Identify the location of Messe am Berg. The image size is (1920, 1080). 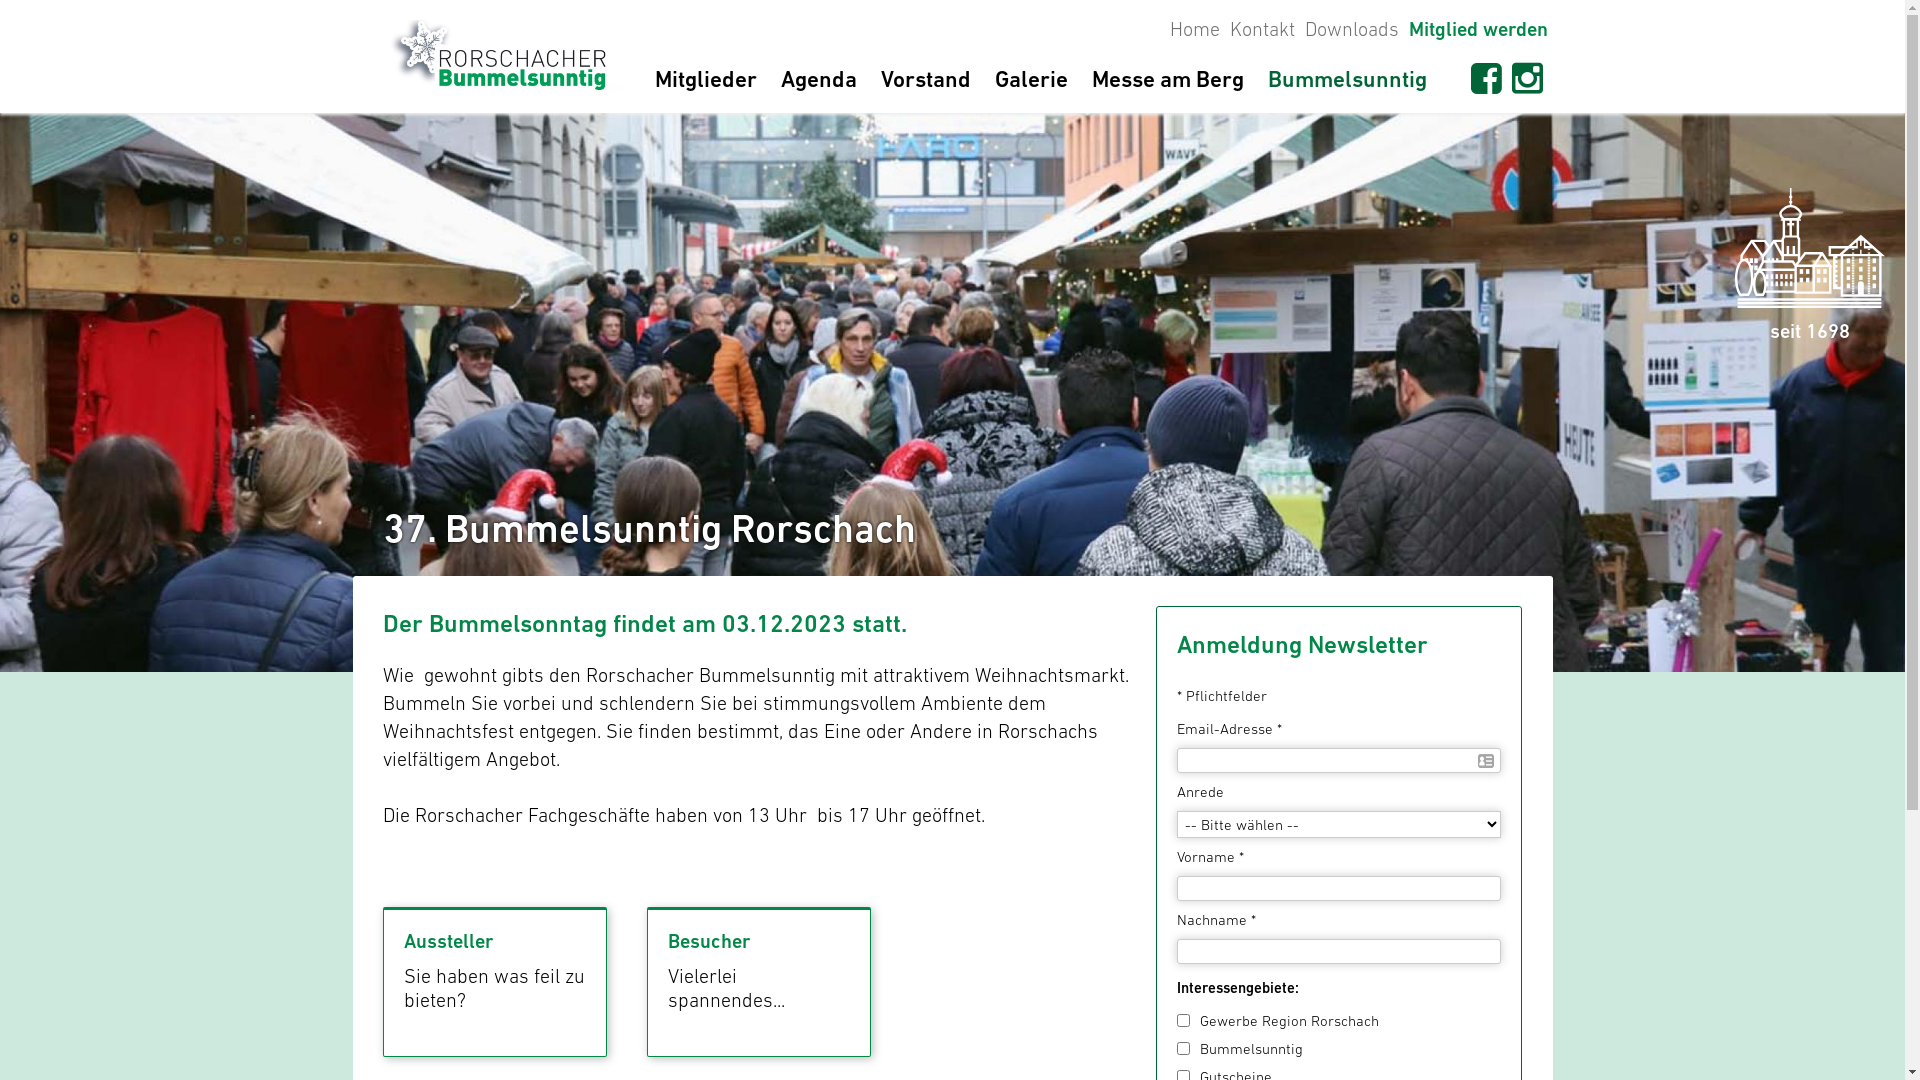
(1168, 84).